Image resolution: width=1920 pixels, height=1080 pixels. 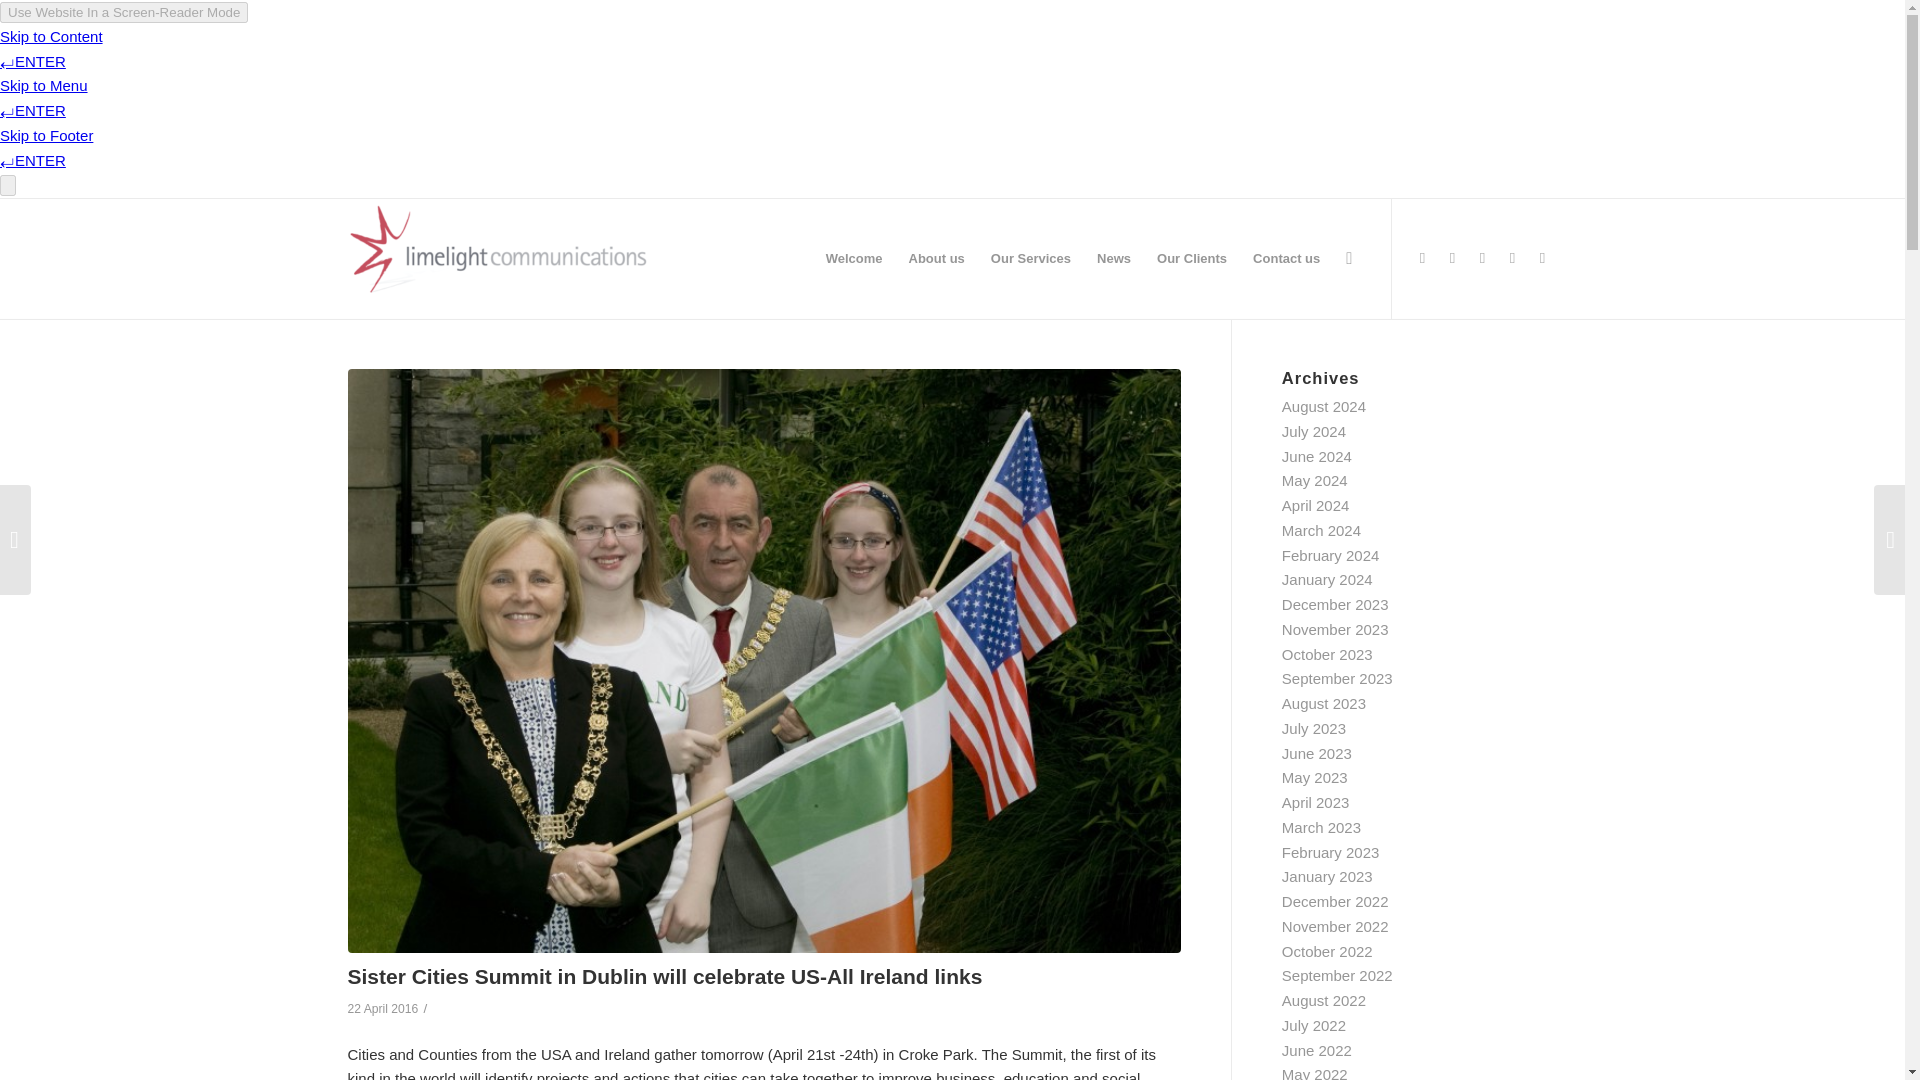 I want to click on Instagram, so click(x=1482, y=258).